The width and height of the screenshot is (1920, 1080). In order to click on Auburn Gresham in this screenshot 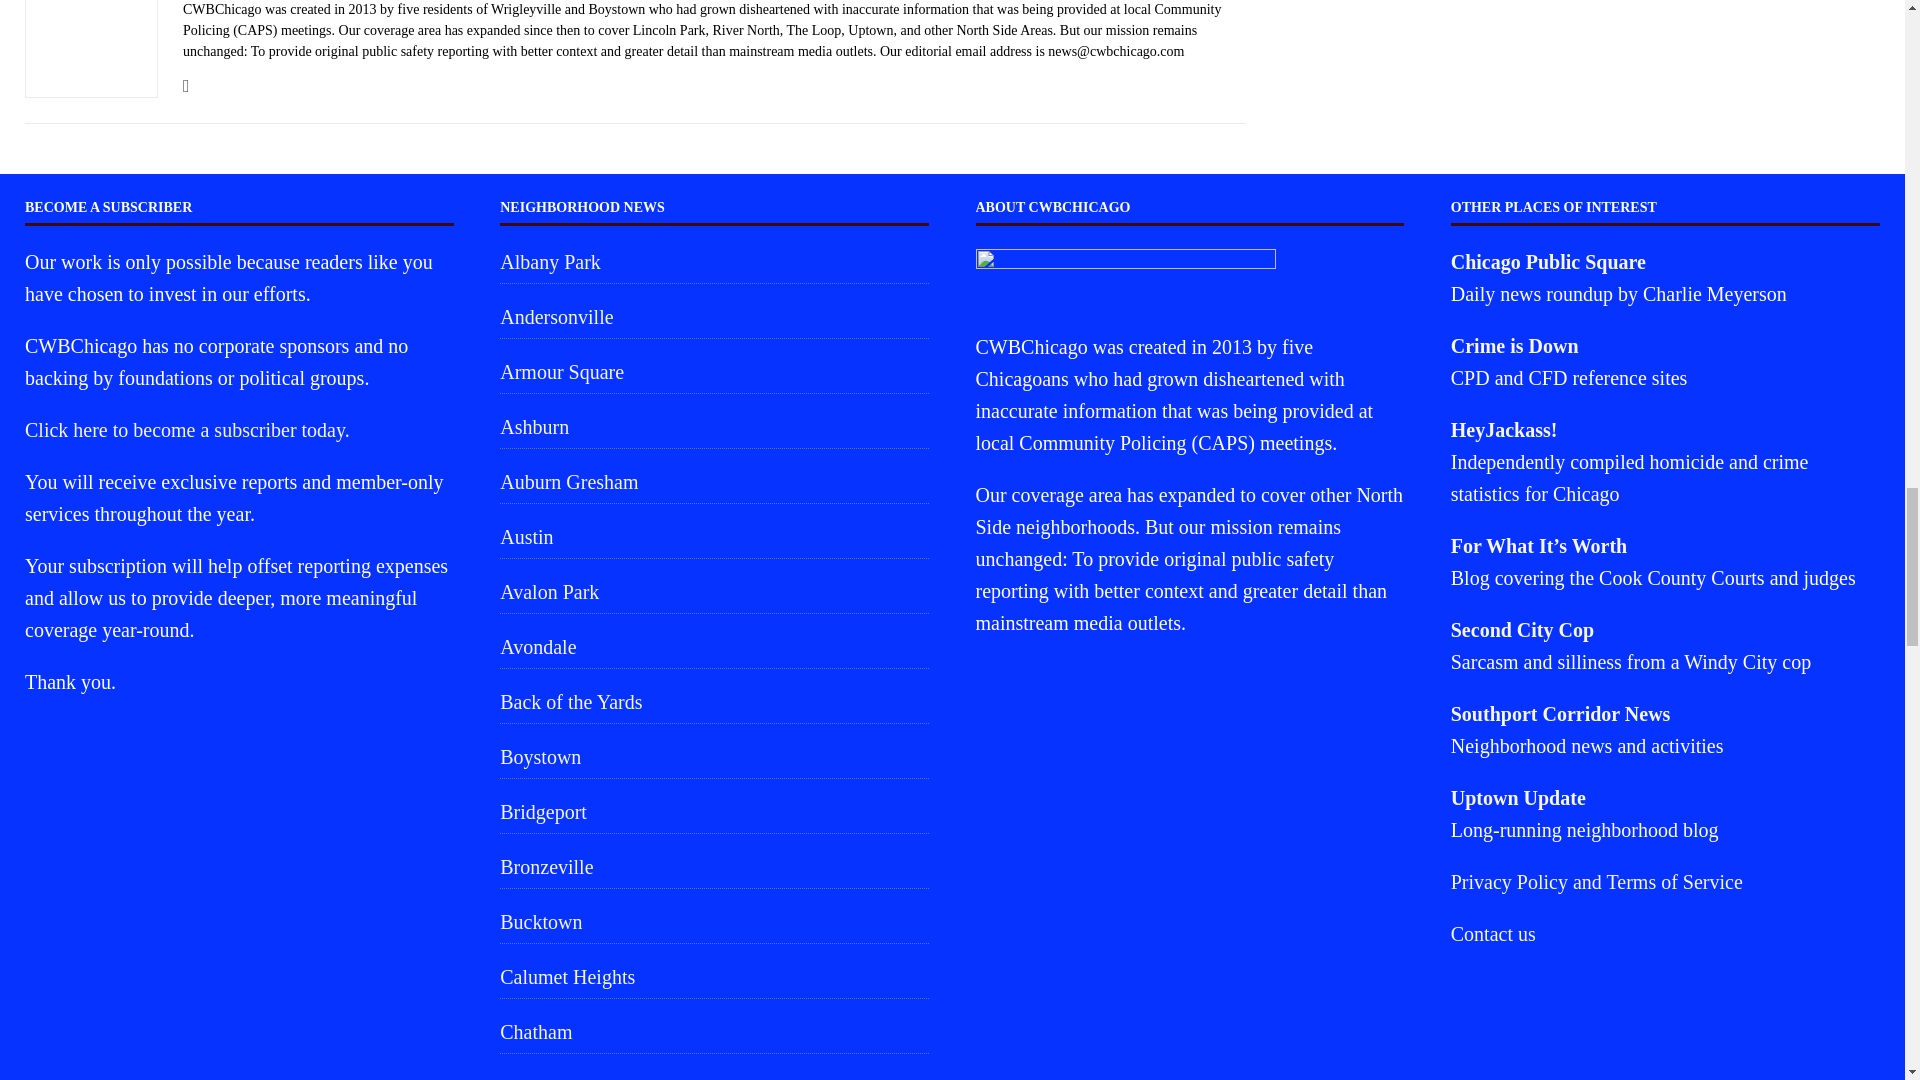, I will do `click(714, 482)`.